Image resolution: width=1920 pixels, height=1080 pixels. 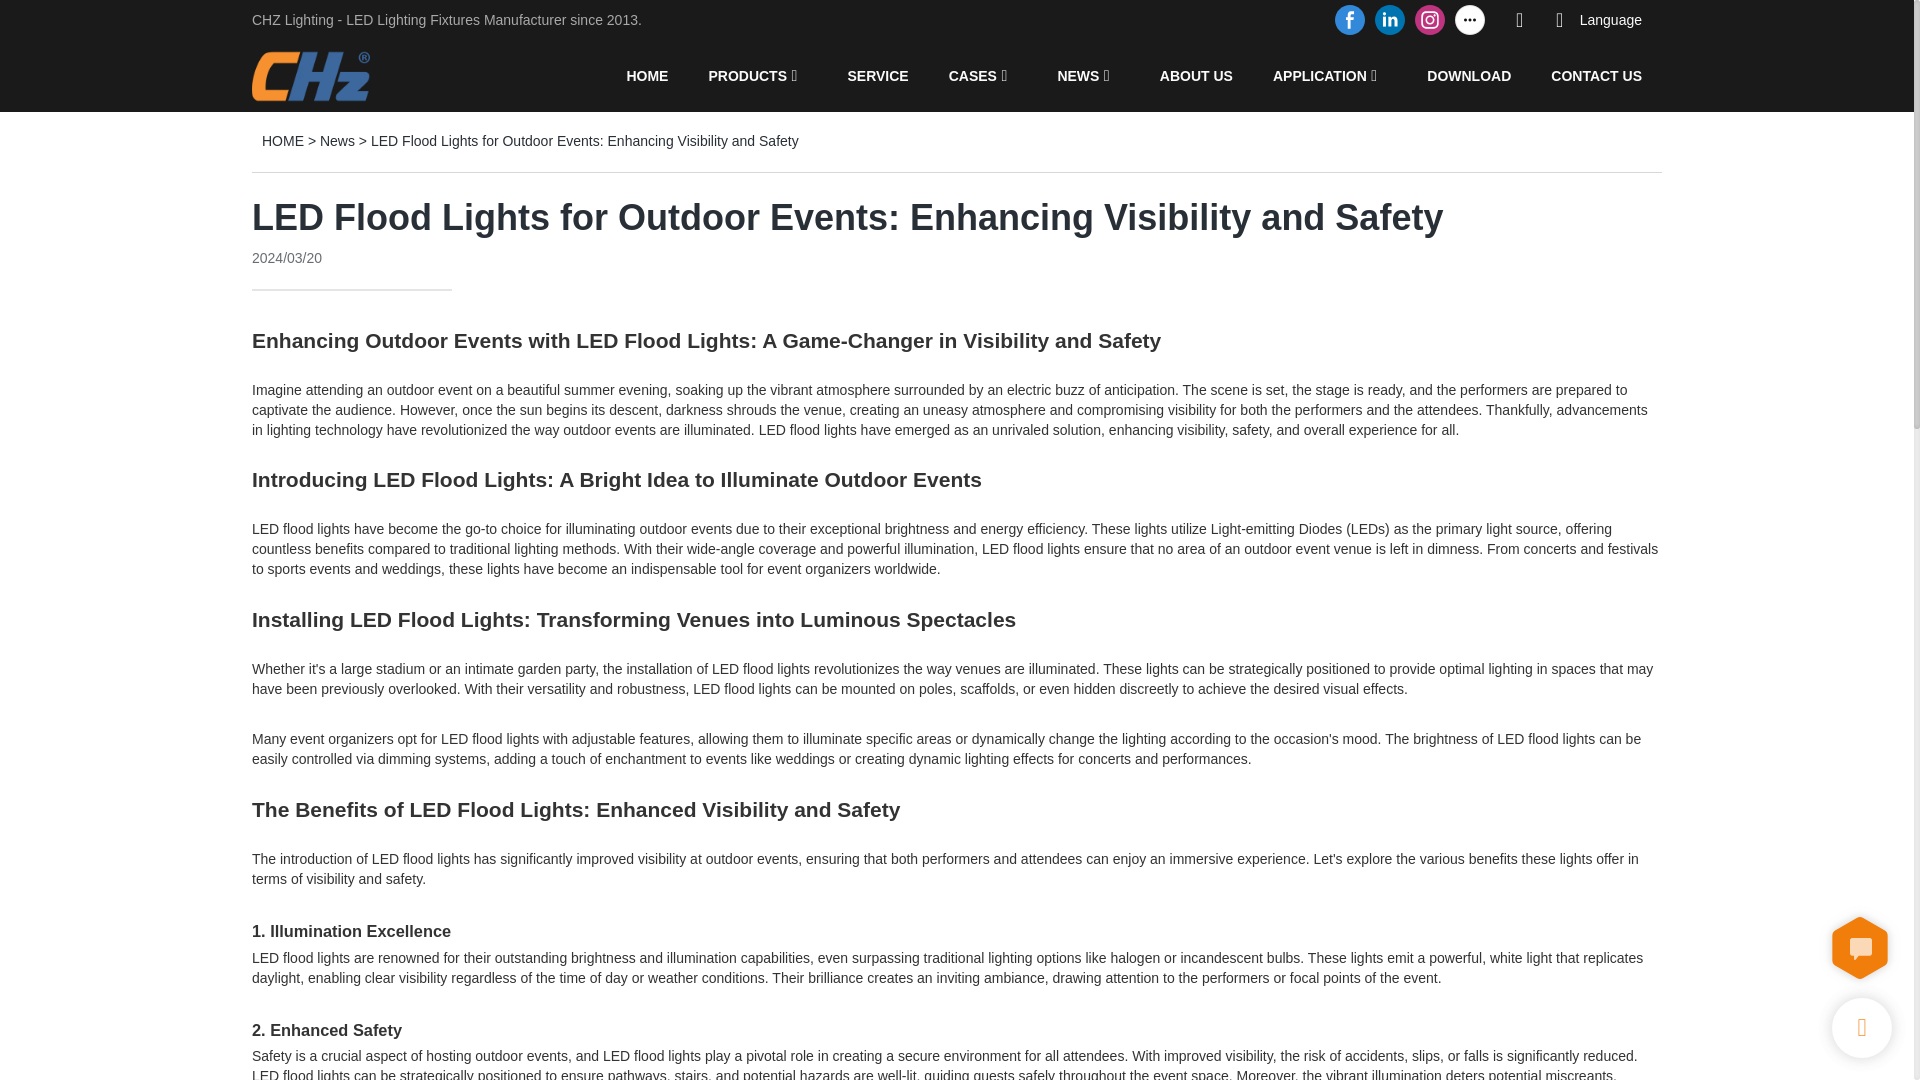 What do you see at coordinates (1468, 75) in the screenshot?
I see `DOWNLOAD` at bounding box center [1468, 75].